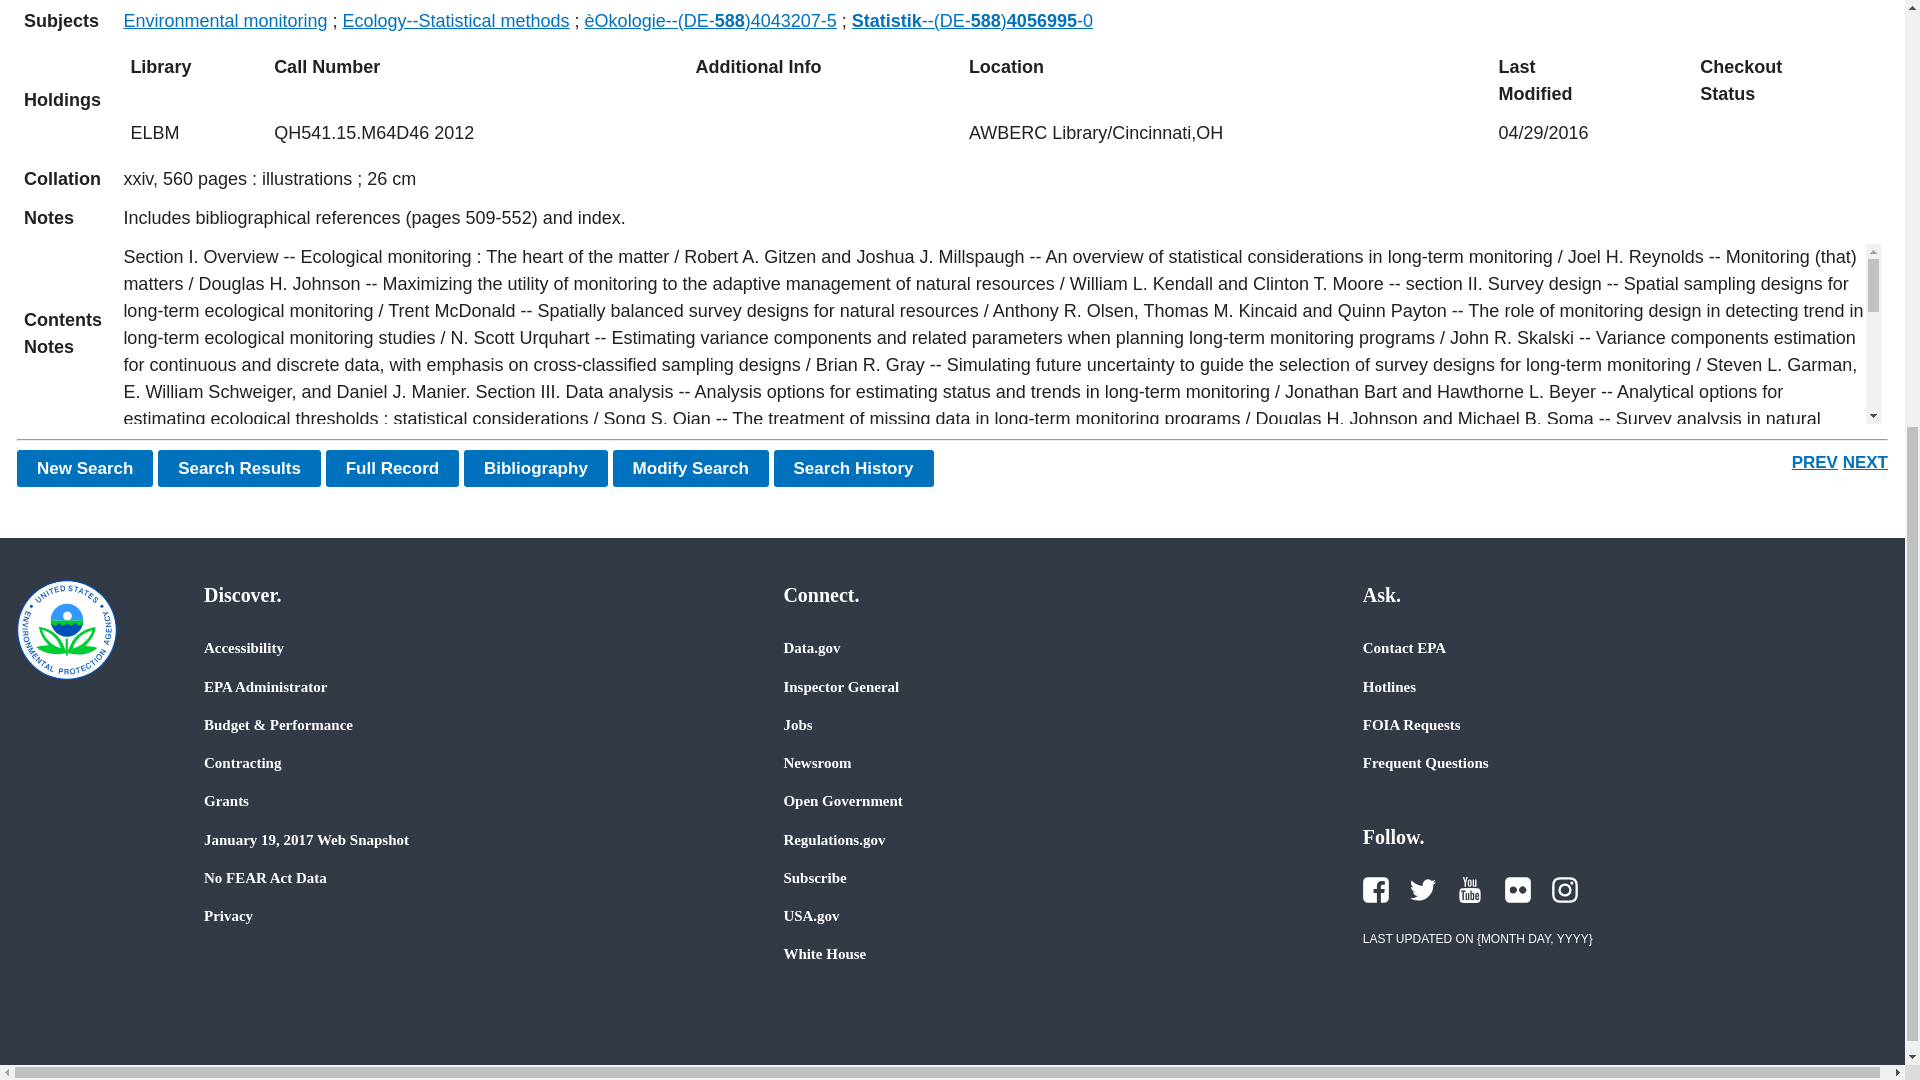  What do you see at coordinates (264, 686) in the screenshot?
I see `EPA Administrator` at bounding box center [264, 686].